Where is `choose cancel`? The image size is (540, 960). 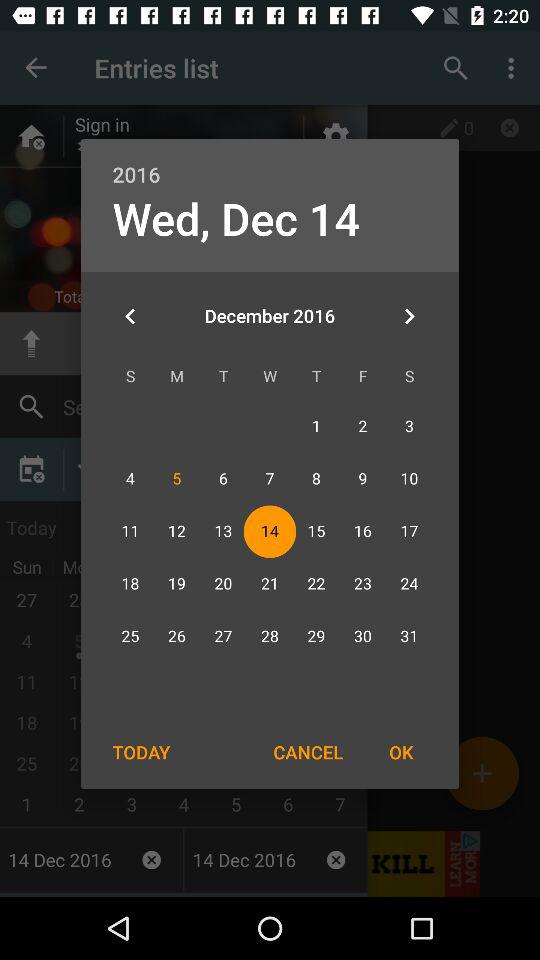 choose cancel is located at coordinates (308, 752).